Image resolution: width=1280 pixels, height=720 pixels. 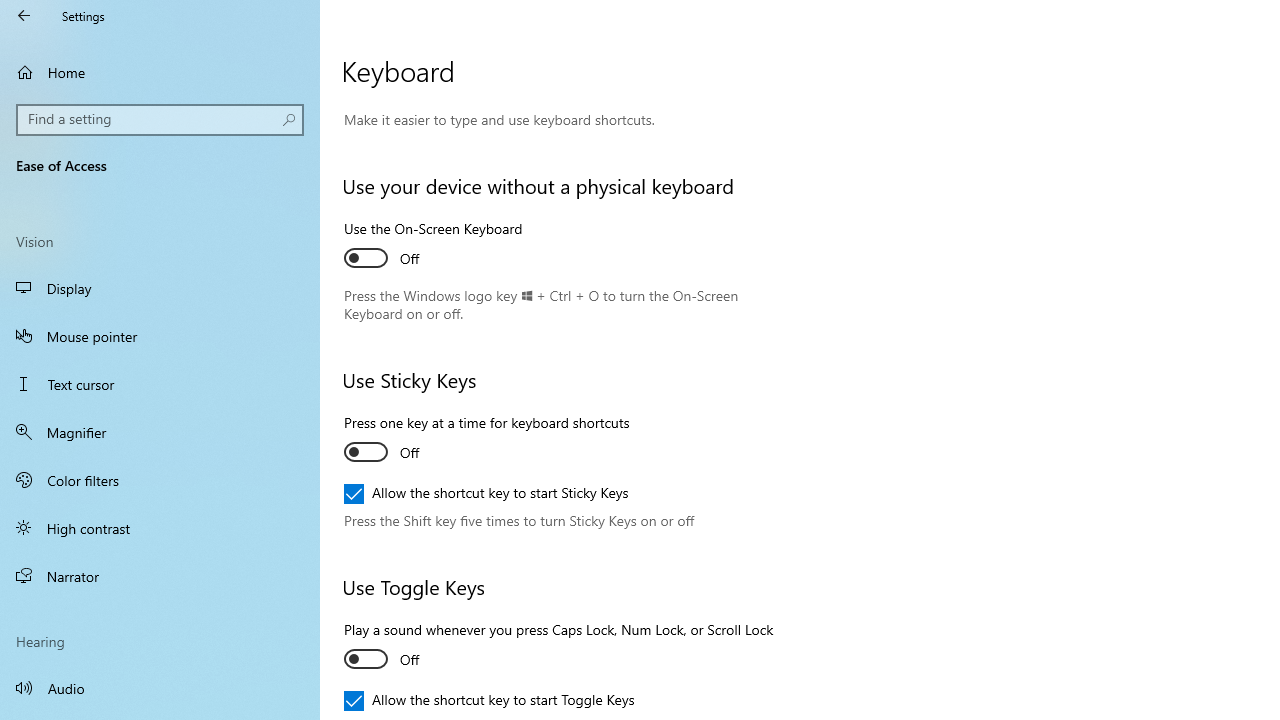 What do you see at coordinates (160, 384) in the screenshot?
I see `Text cursor` at bounding box center [160, 384].